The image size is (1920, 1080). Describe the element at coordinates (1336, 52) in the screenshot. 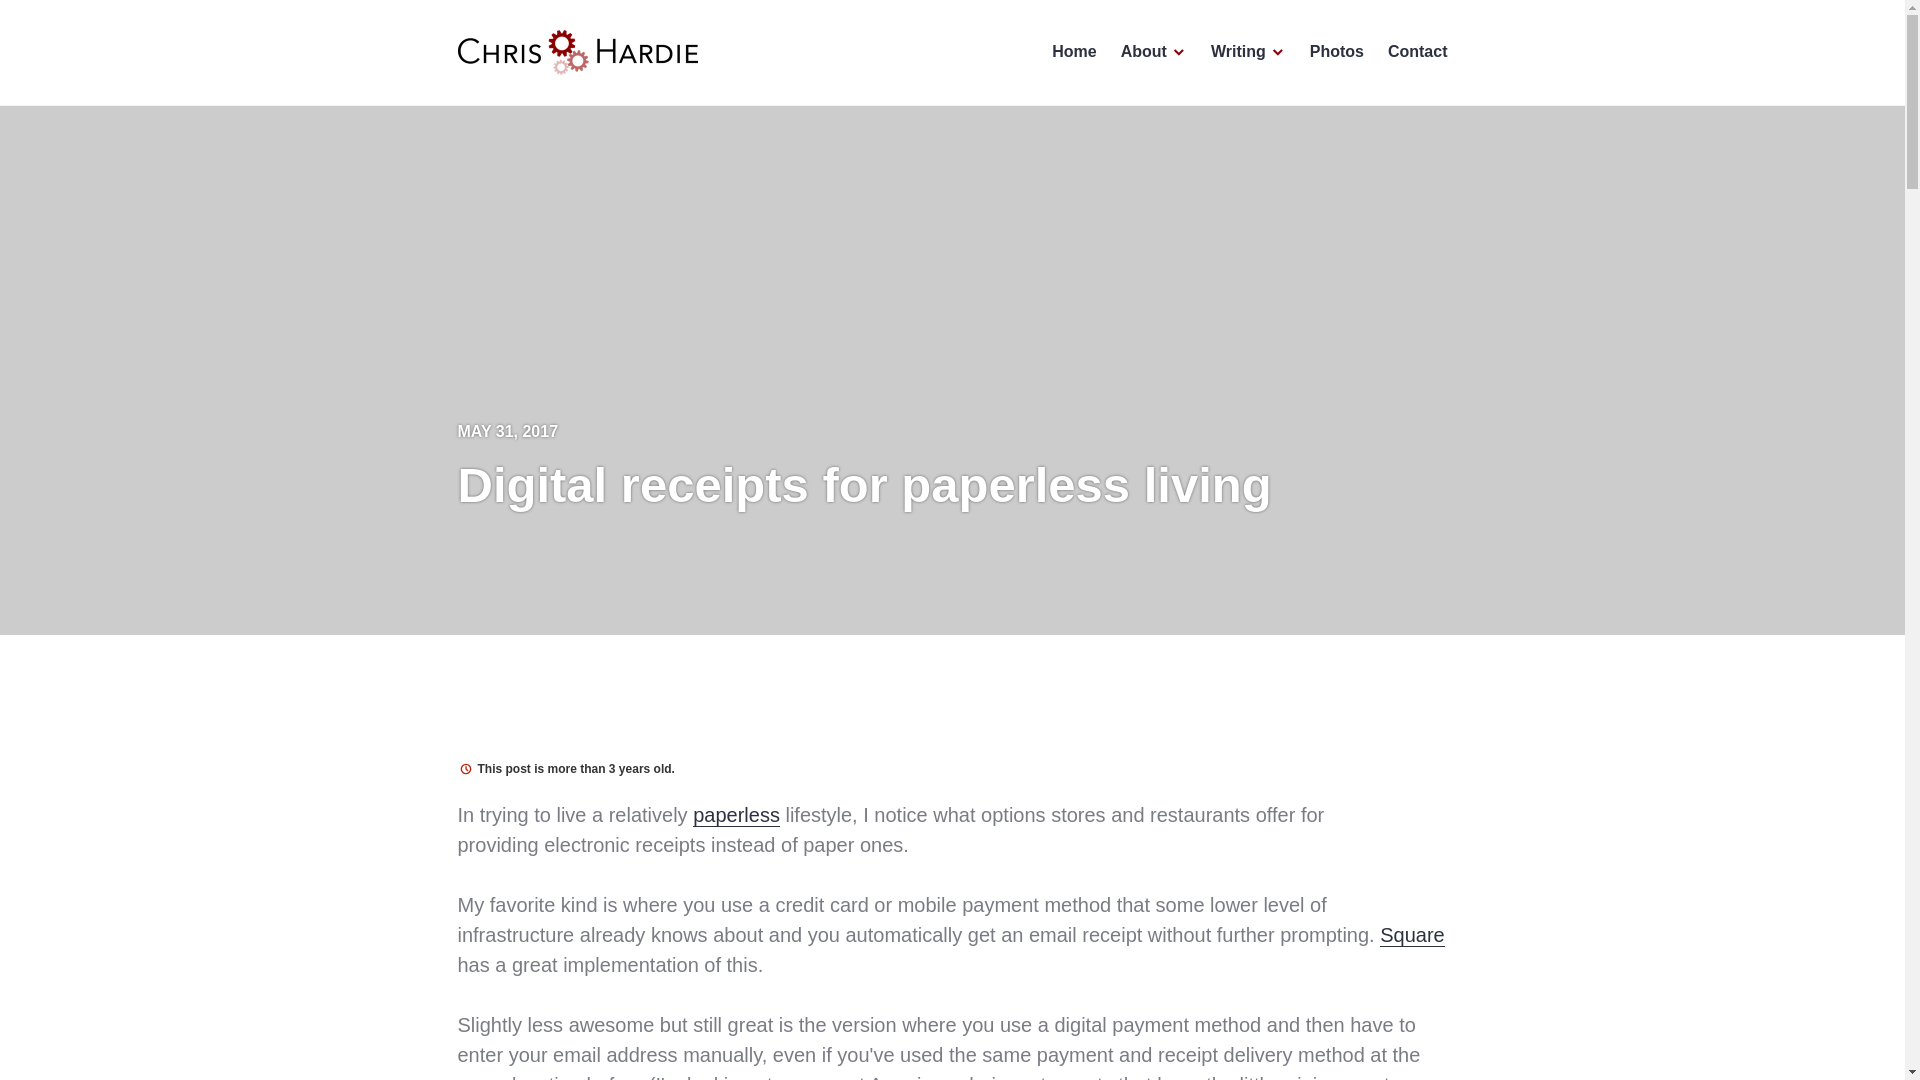

I see `Photos` at that location.